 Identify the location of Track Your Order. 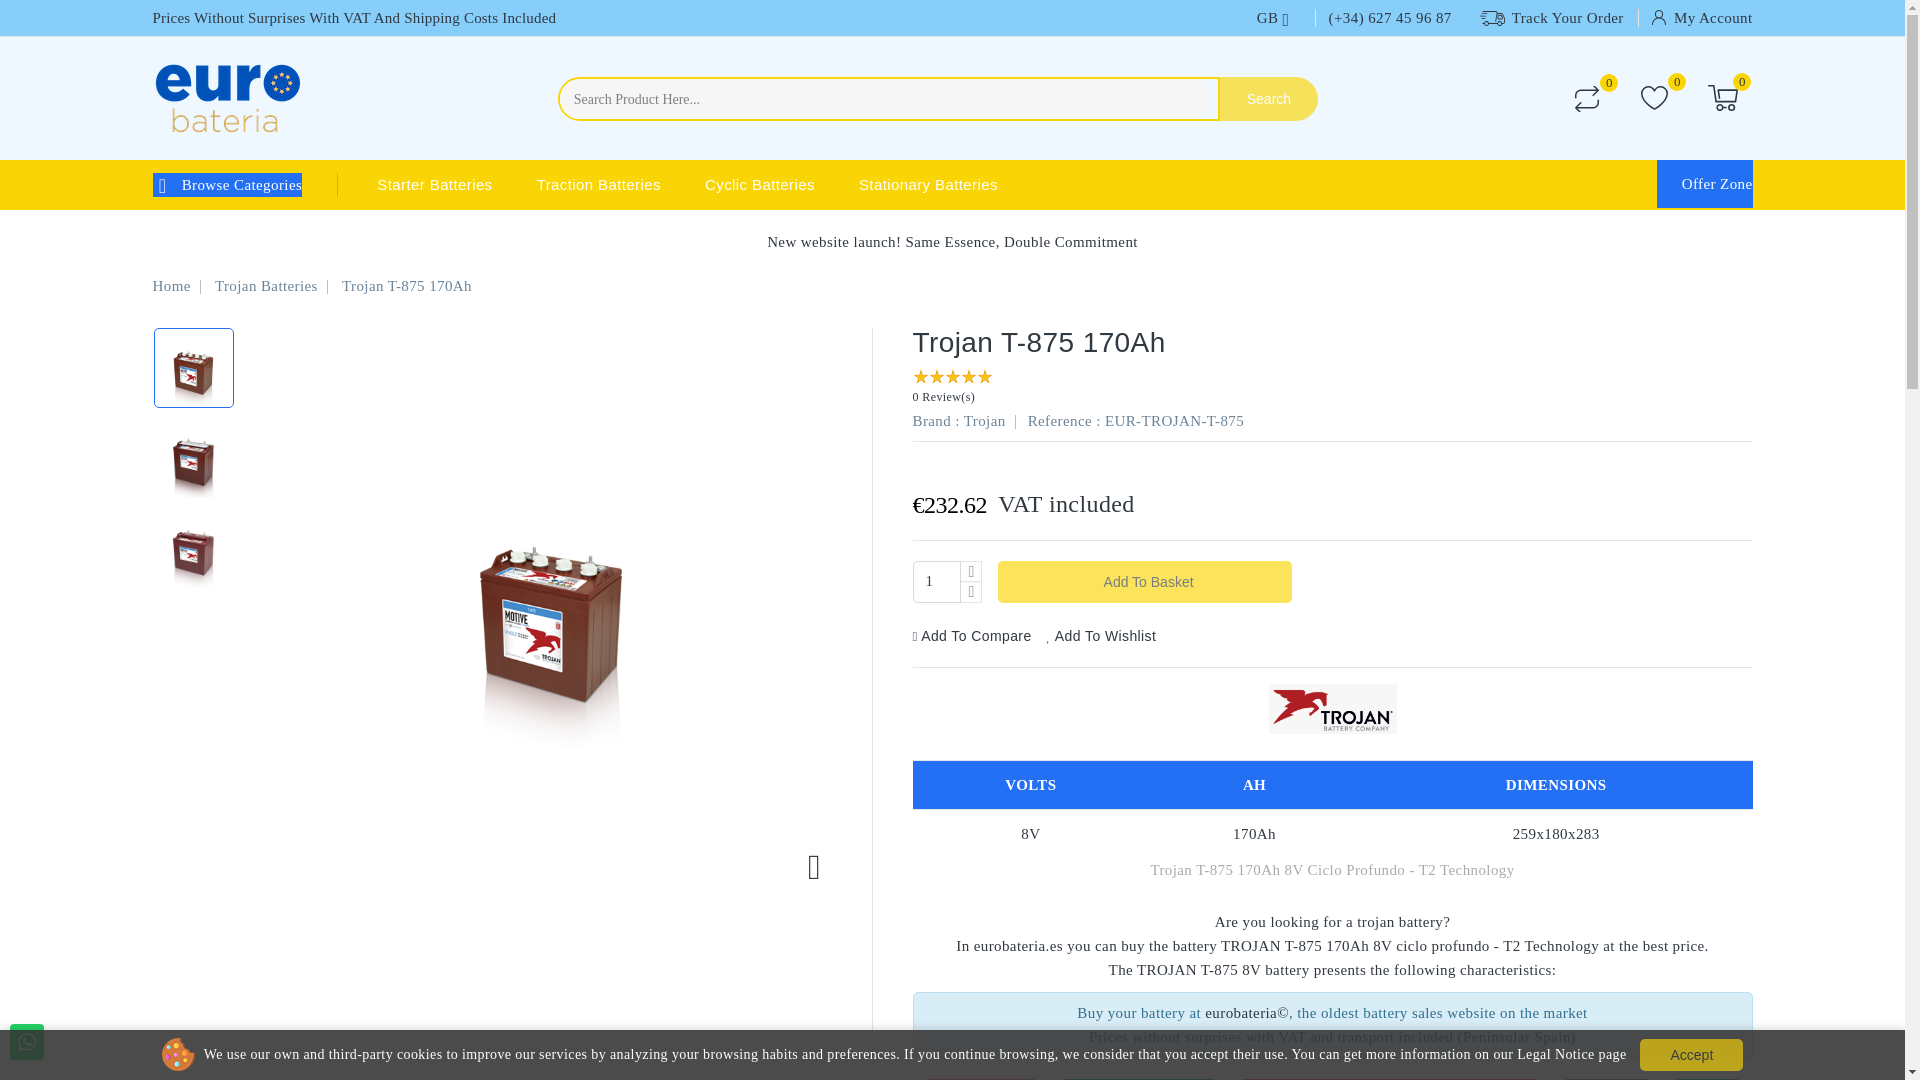
(1552, 18).